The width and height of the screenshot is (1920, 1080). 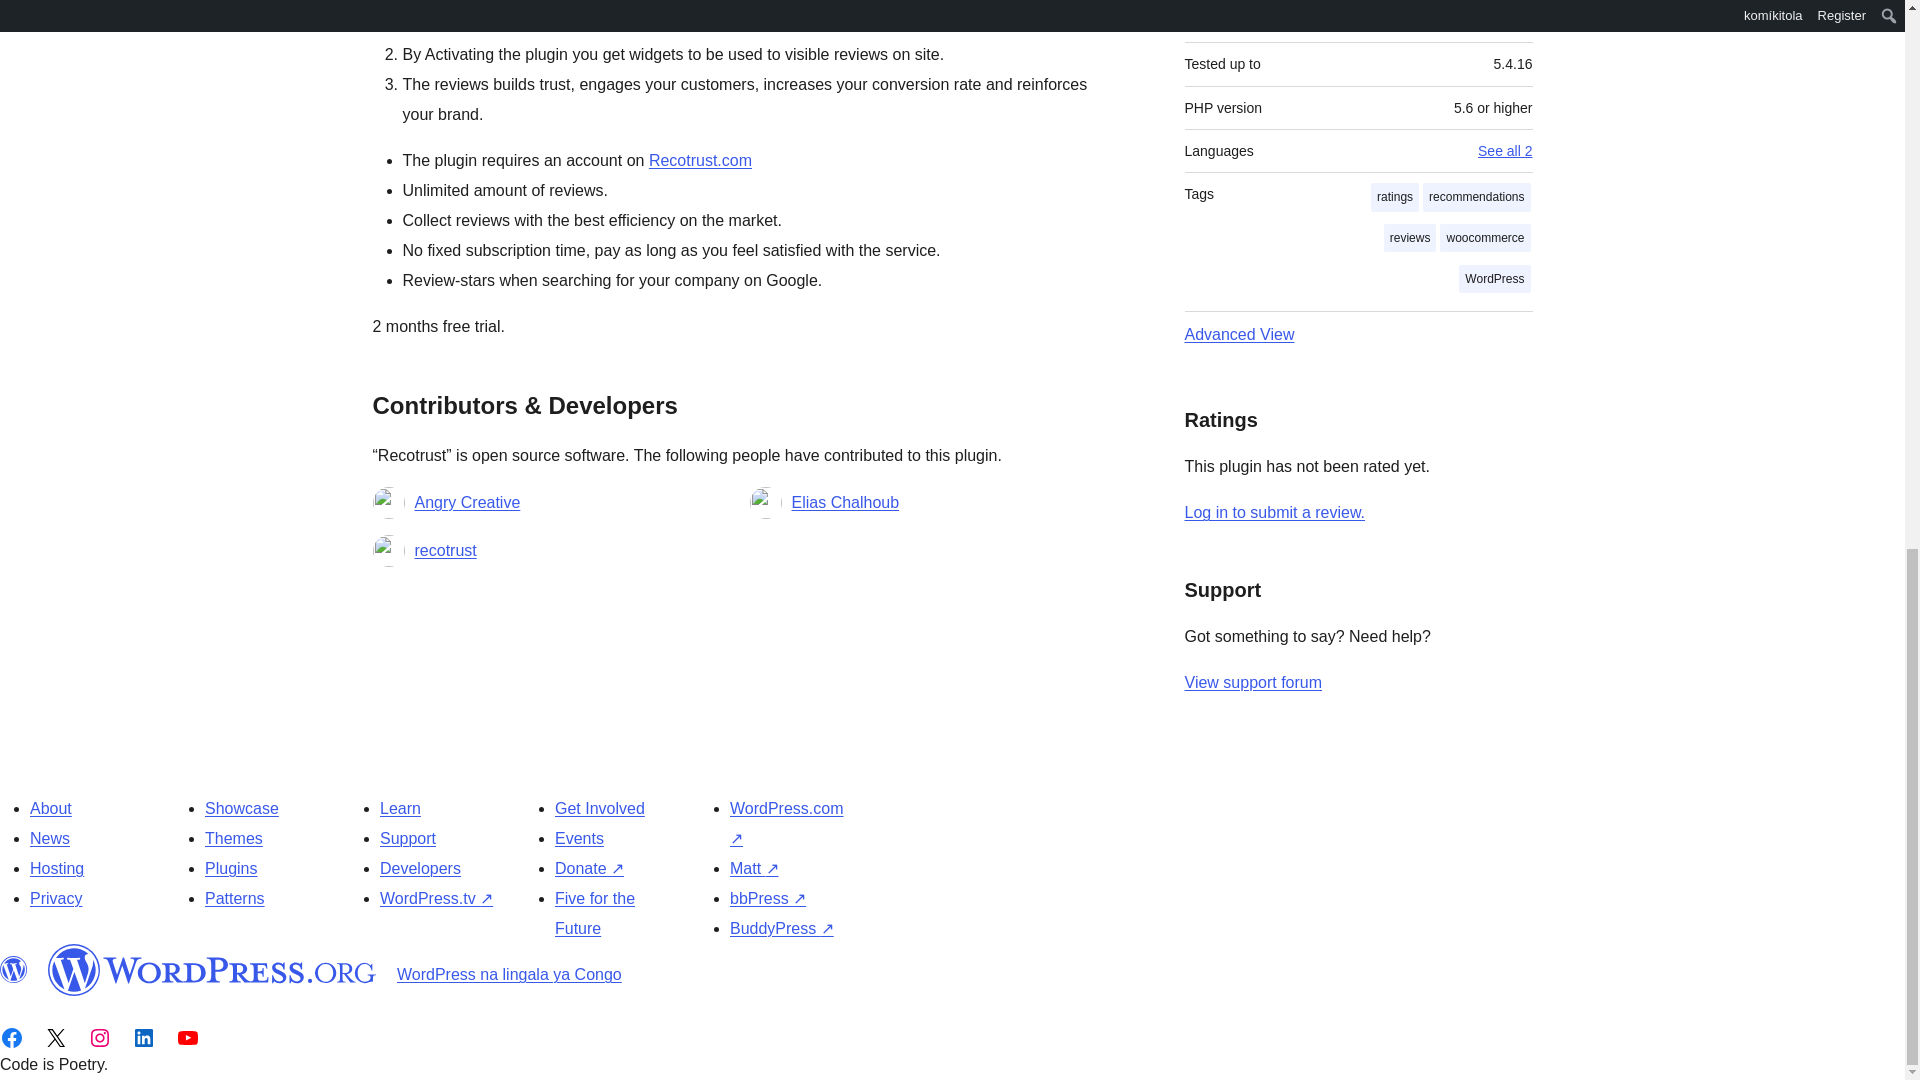 What do you see at coordinates (445, 550) in the screenshot?
I see `recotrust` at bounding box center [445, 550].